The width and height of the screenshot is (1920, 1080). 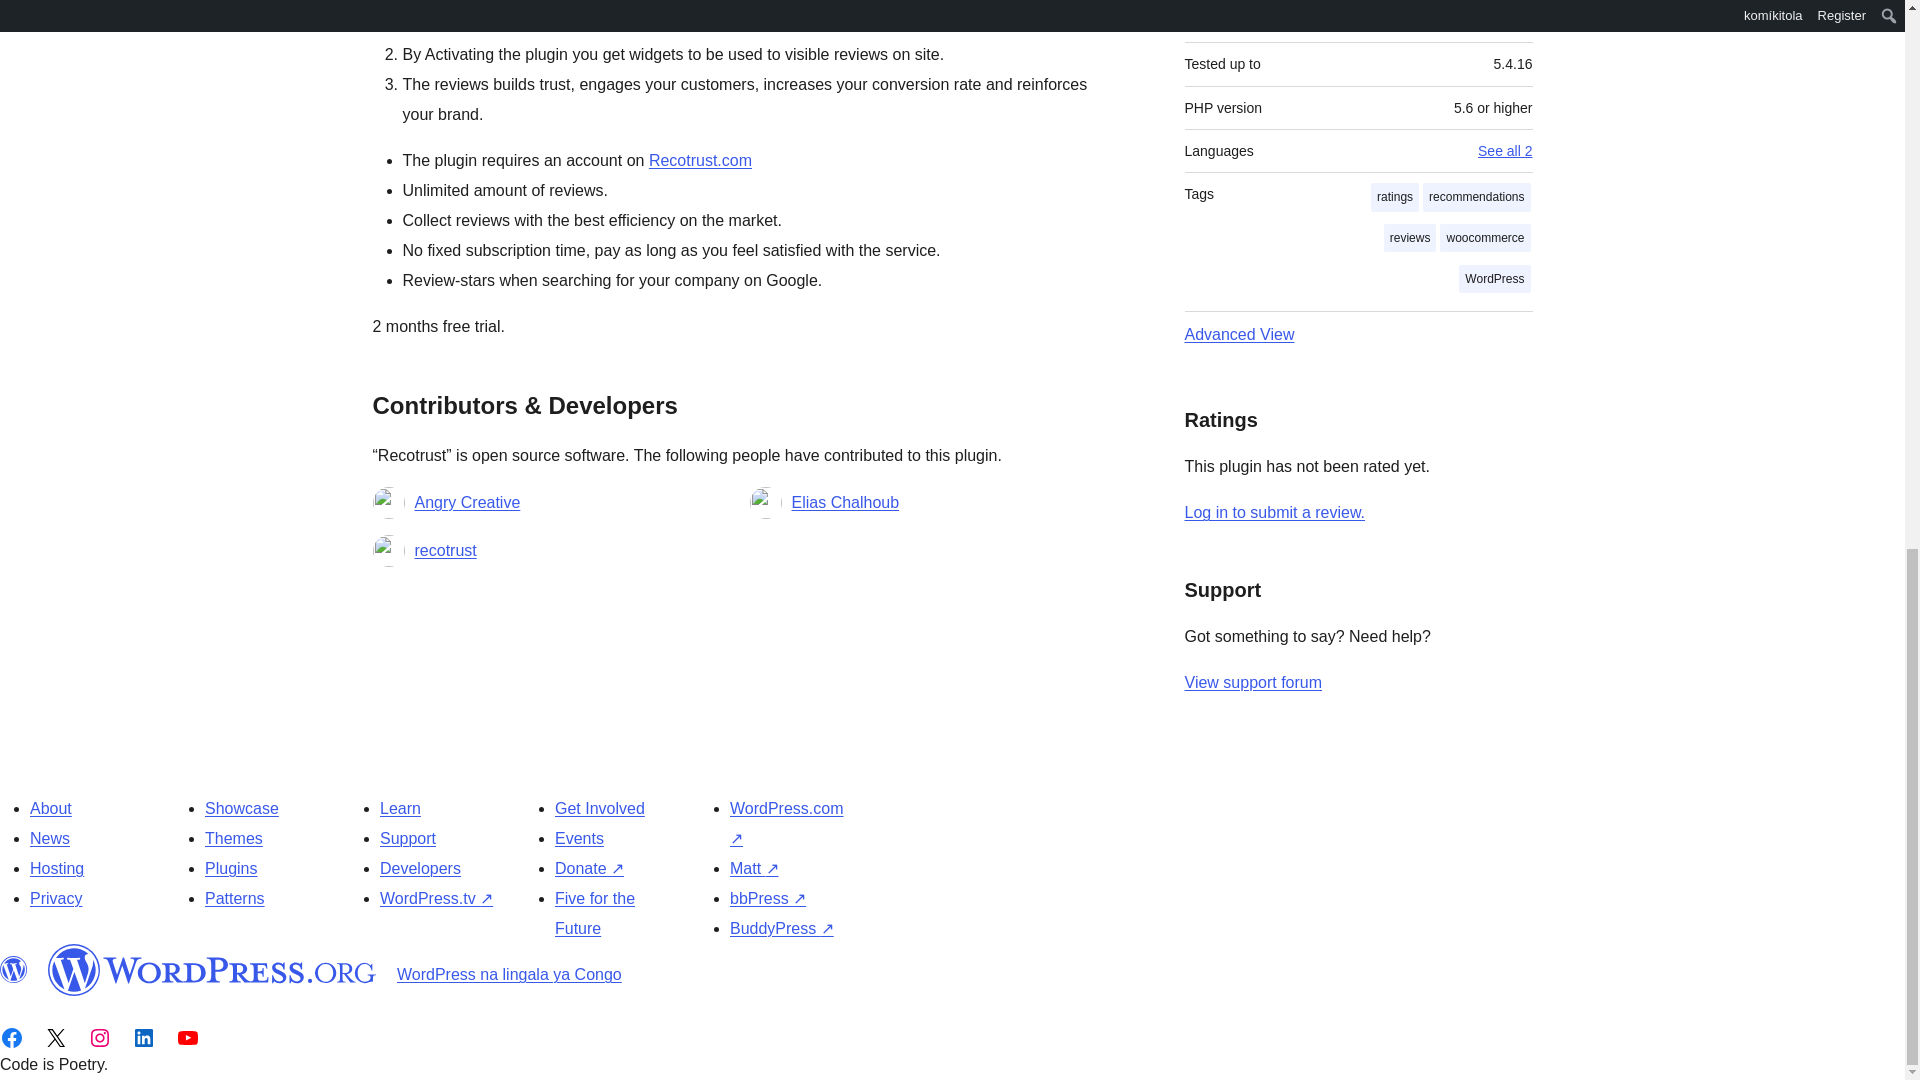 What do you see at coordinates (445, 550) in the screenshot?
I see `recotrust` at bounding box center [445, 550].